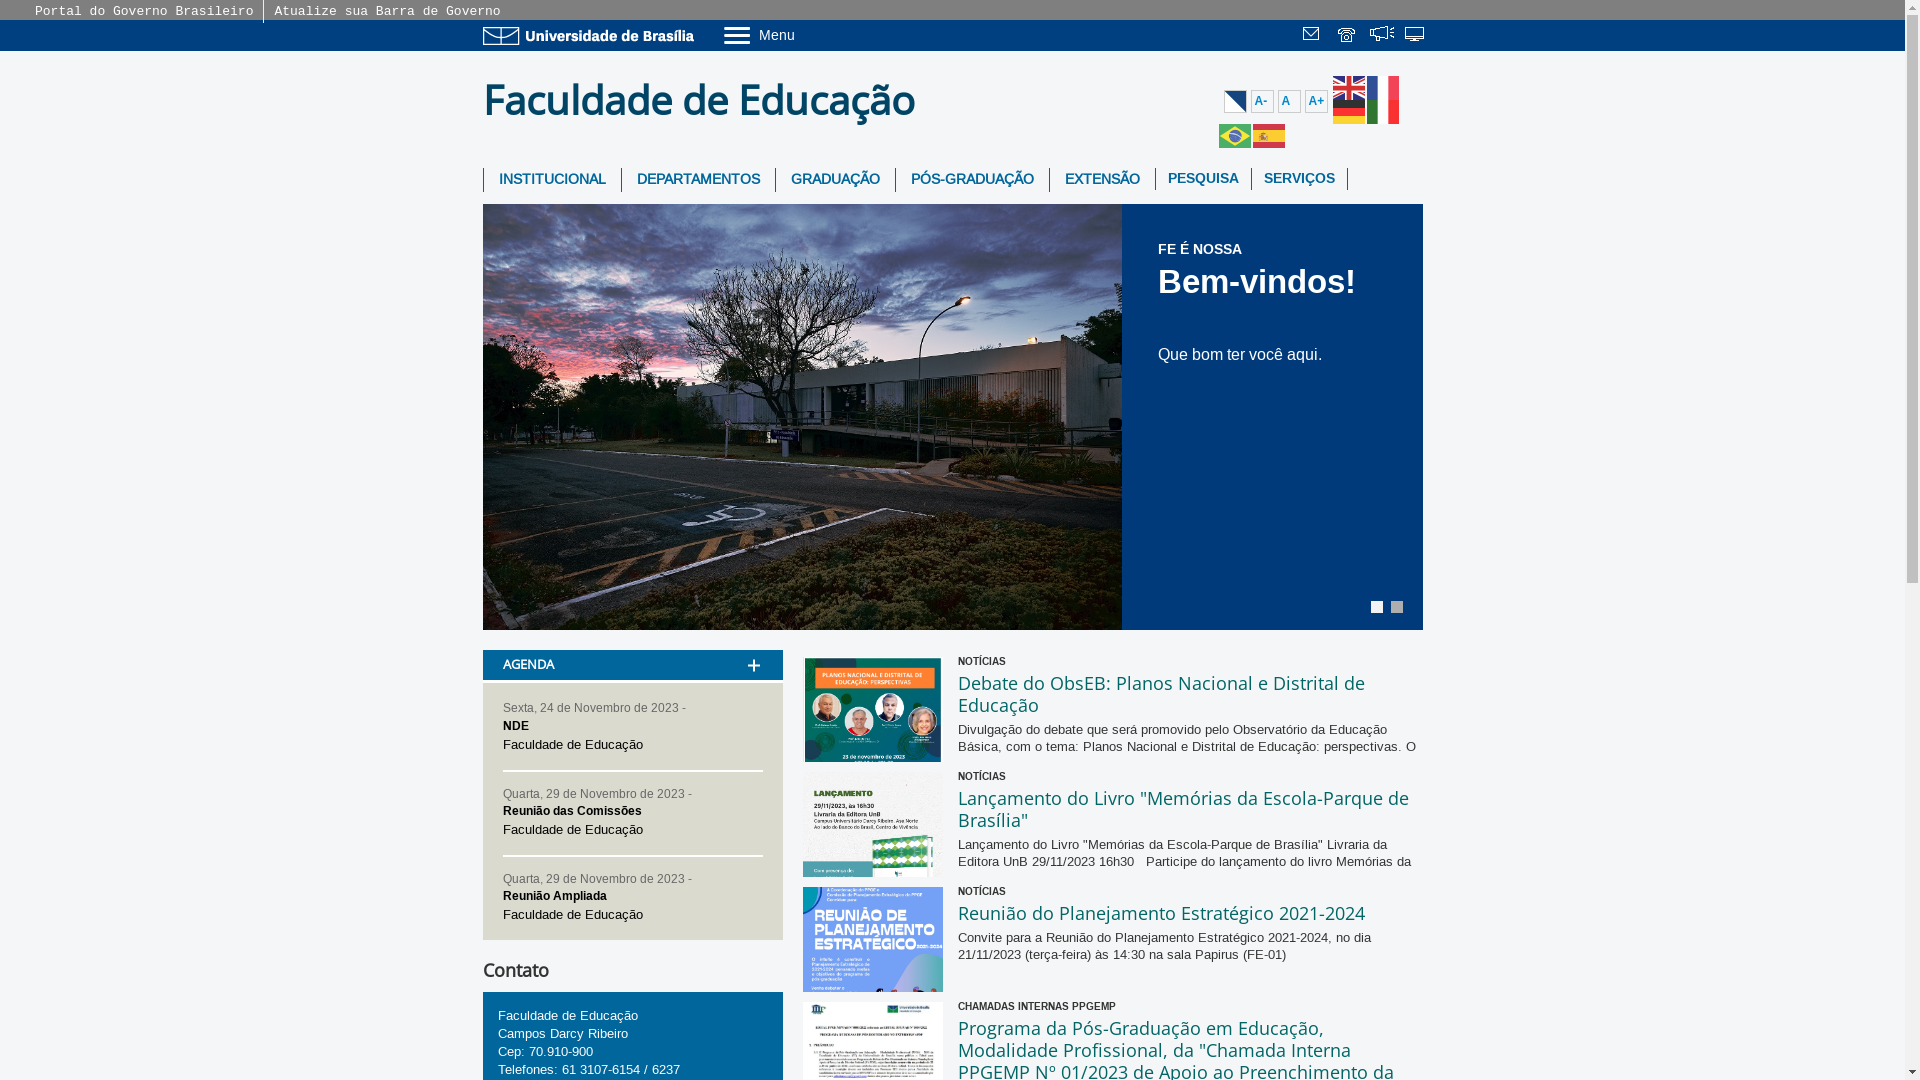  Describe the element at coordinates (952, 418) in the screenshot. I see `Bem-vindos!` at that location.